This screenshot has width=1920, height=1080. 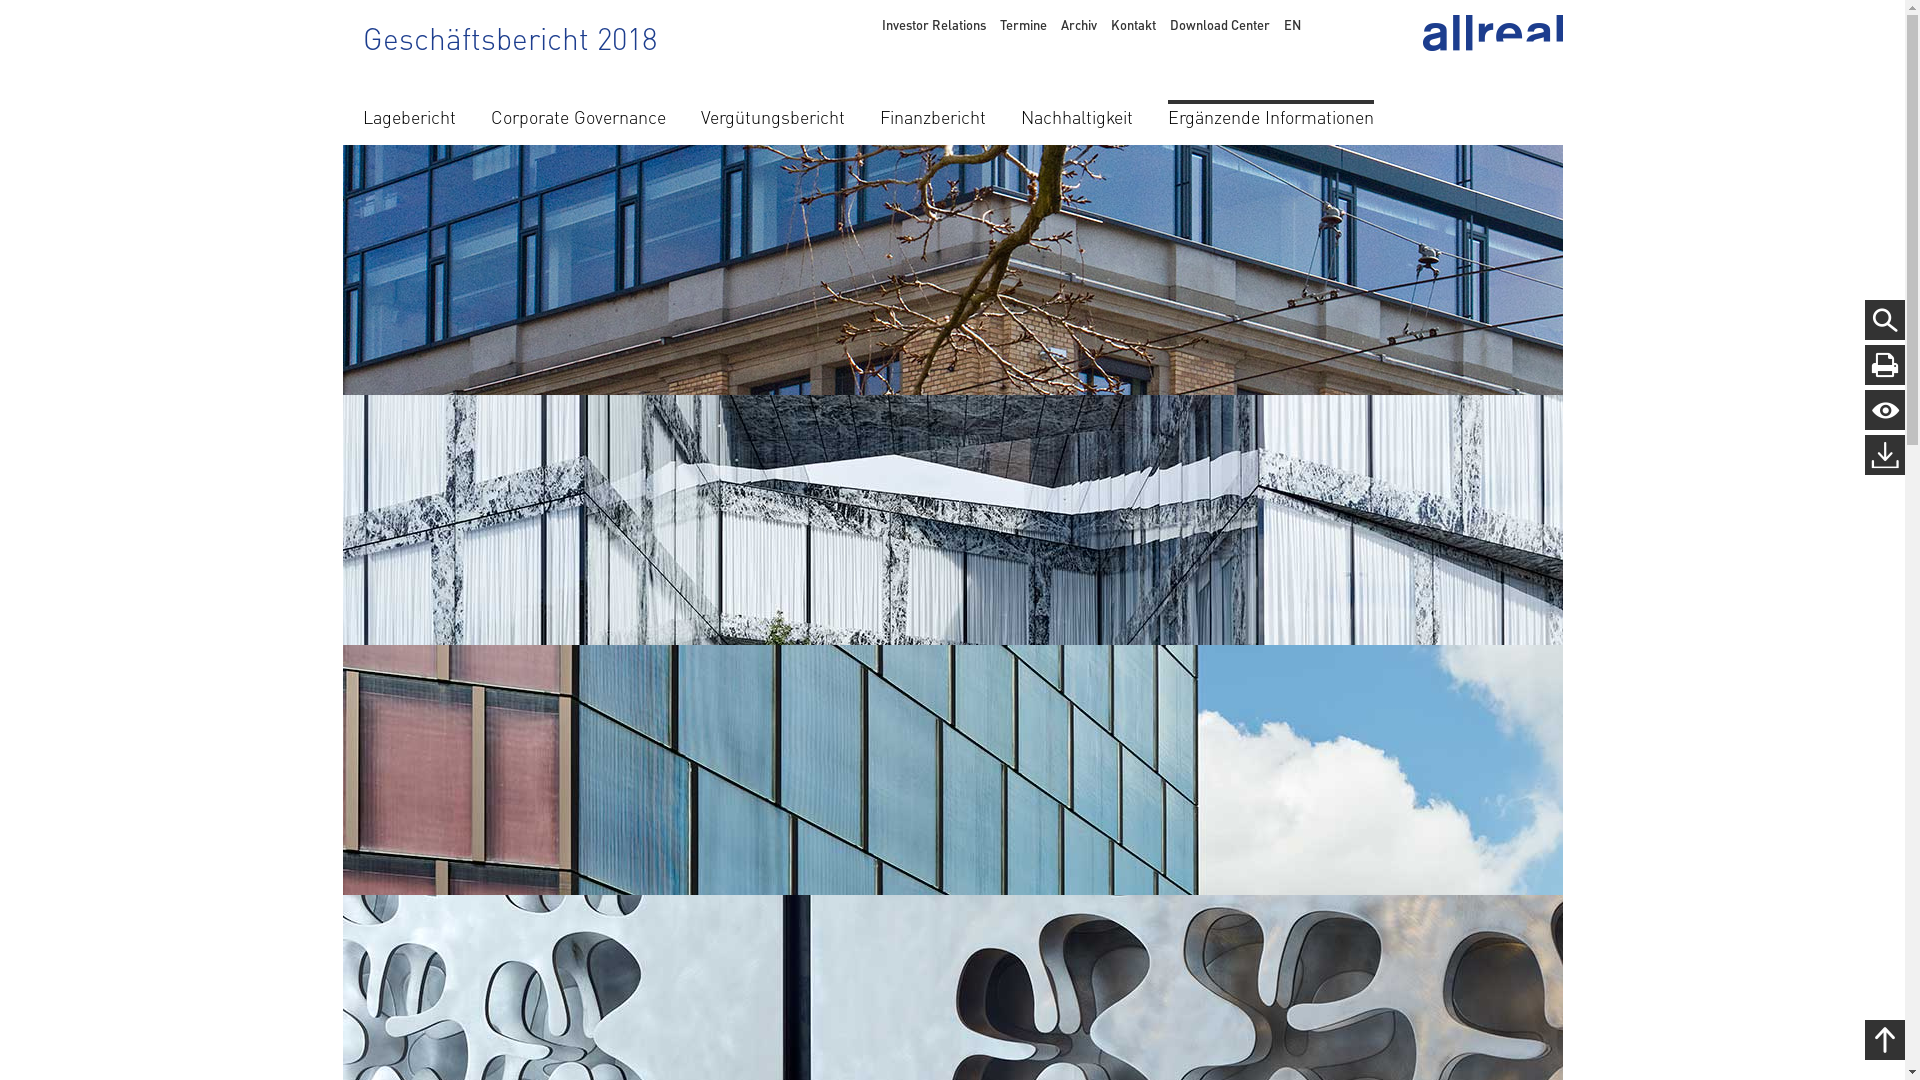 What do you see at coordinates (408, 114) in the screenshot?
I see `Lagebericht` at bounding box center [408, 114].